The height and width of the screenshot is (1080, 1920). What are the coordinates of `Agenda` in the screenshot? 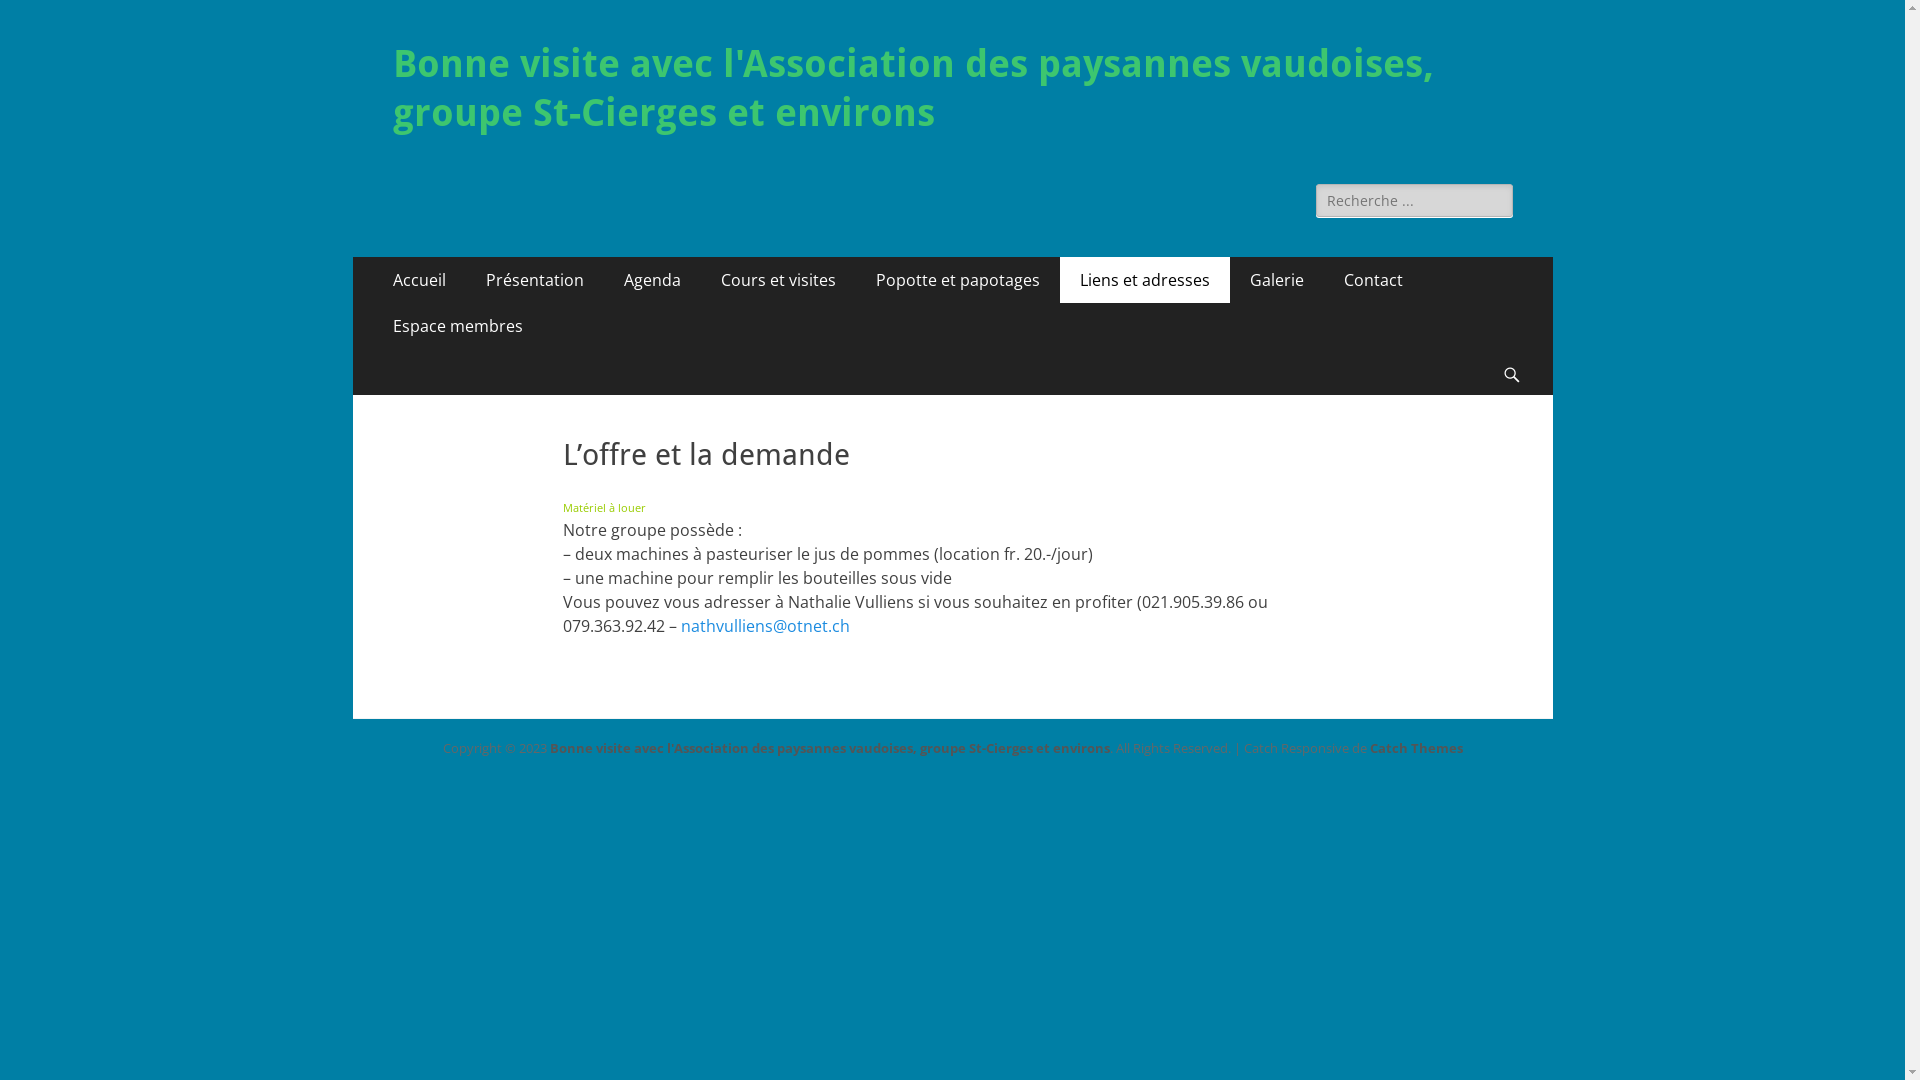 It's located at (652, 280).